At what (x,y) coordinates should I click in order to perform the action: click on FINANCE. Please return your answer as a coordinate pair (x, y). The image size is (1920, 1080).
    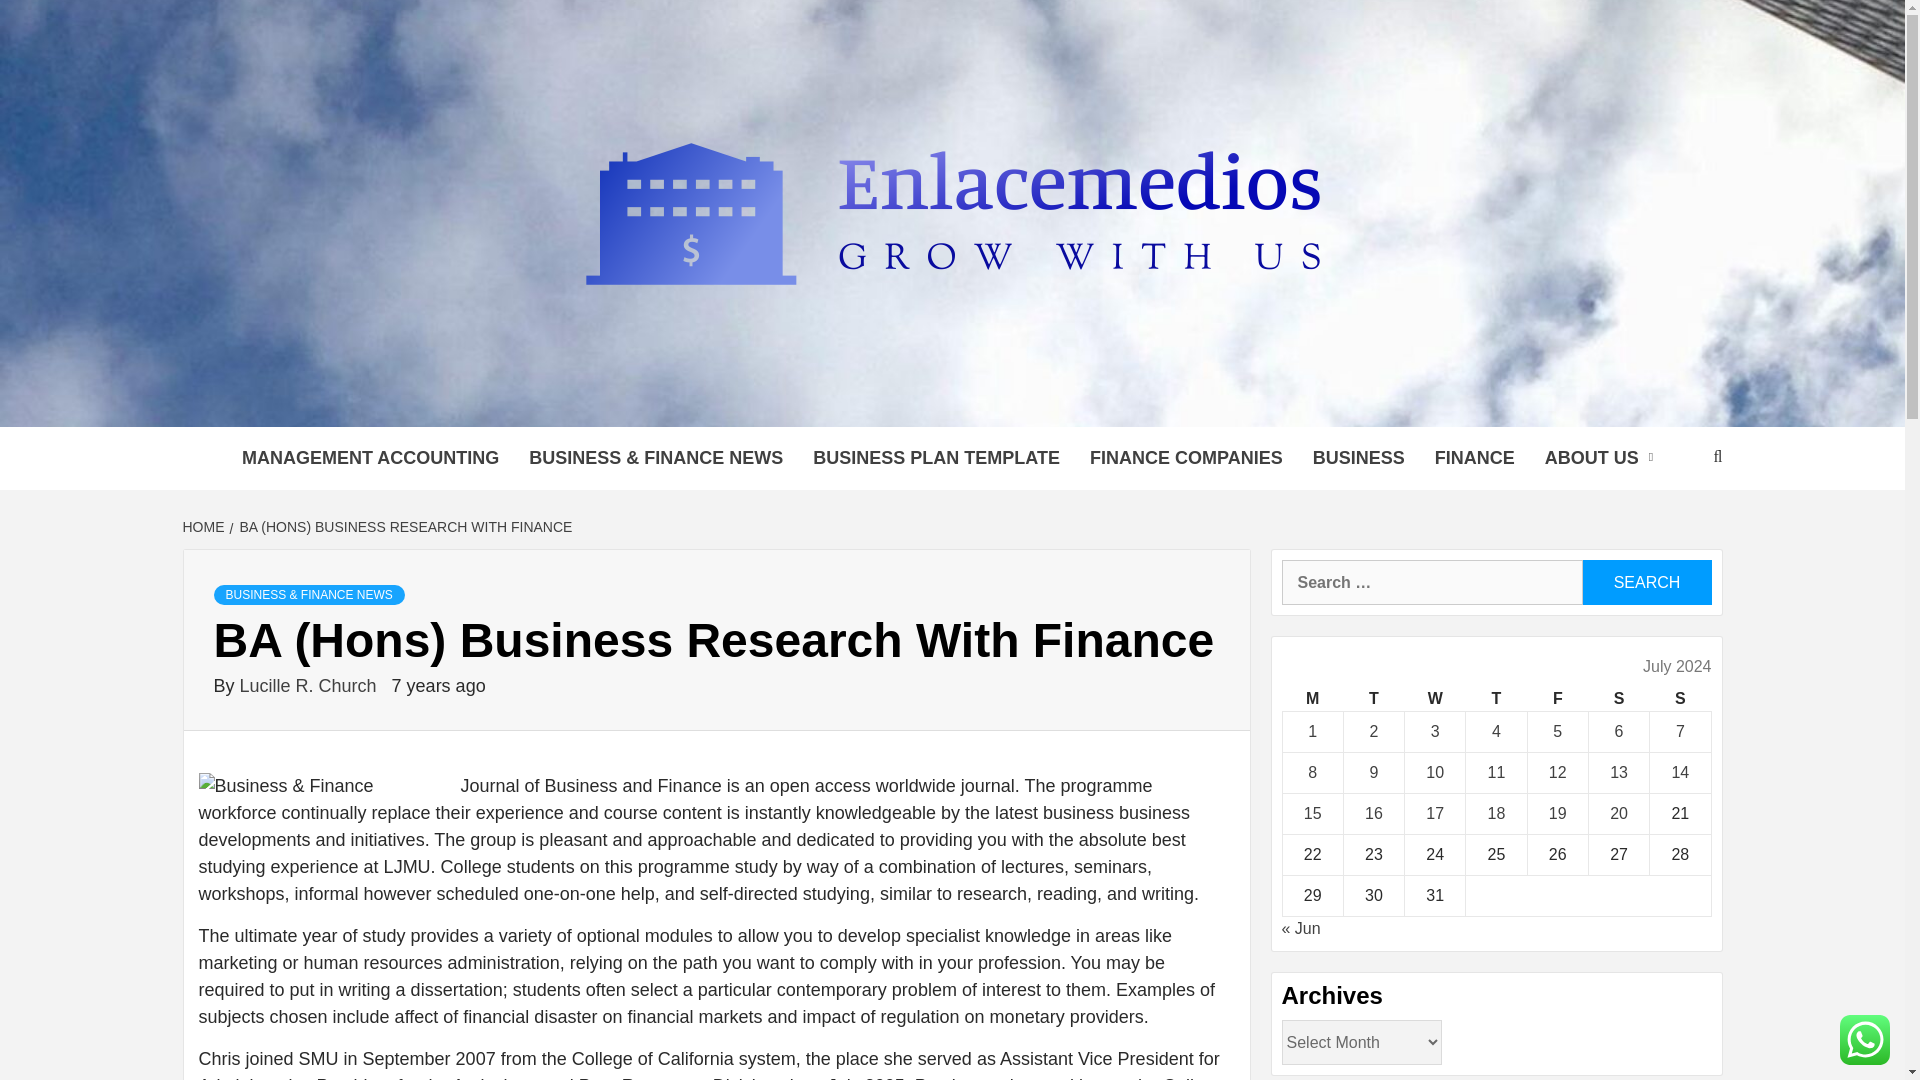
    Looking at the image, I should click on (1475, 458).